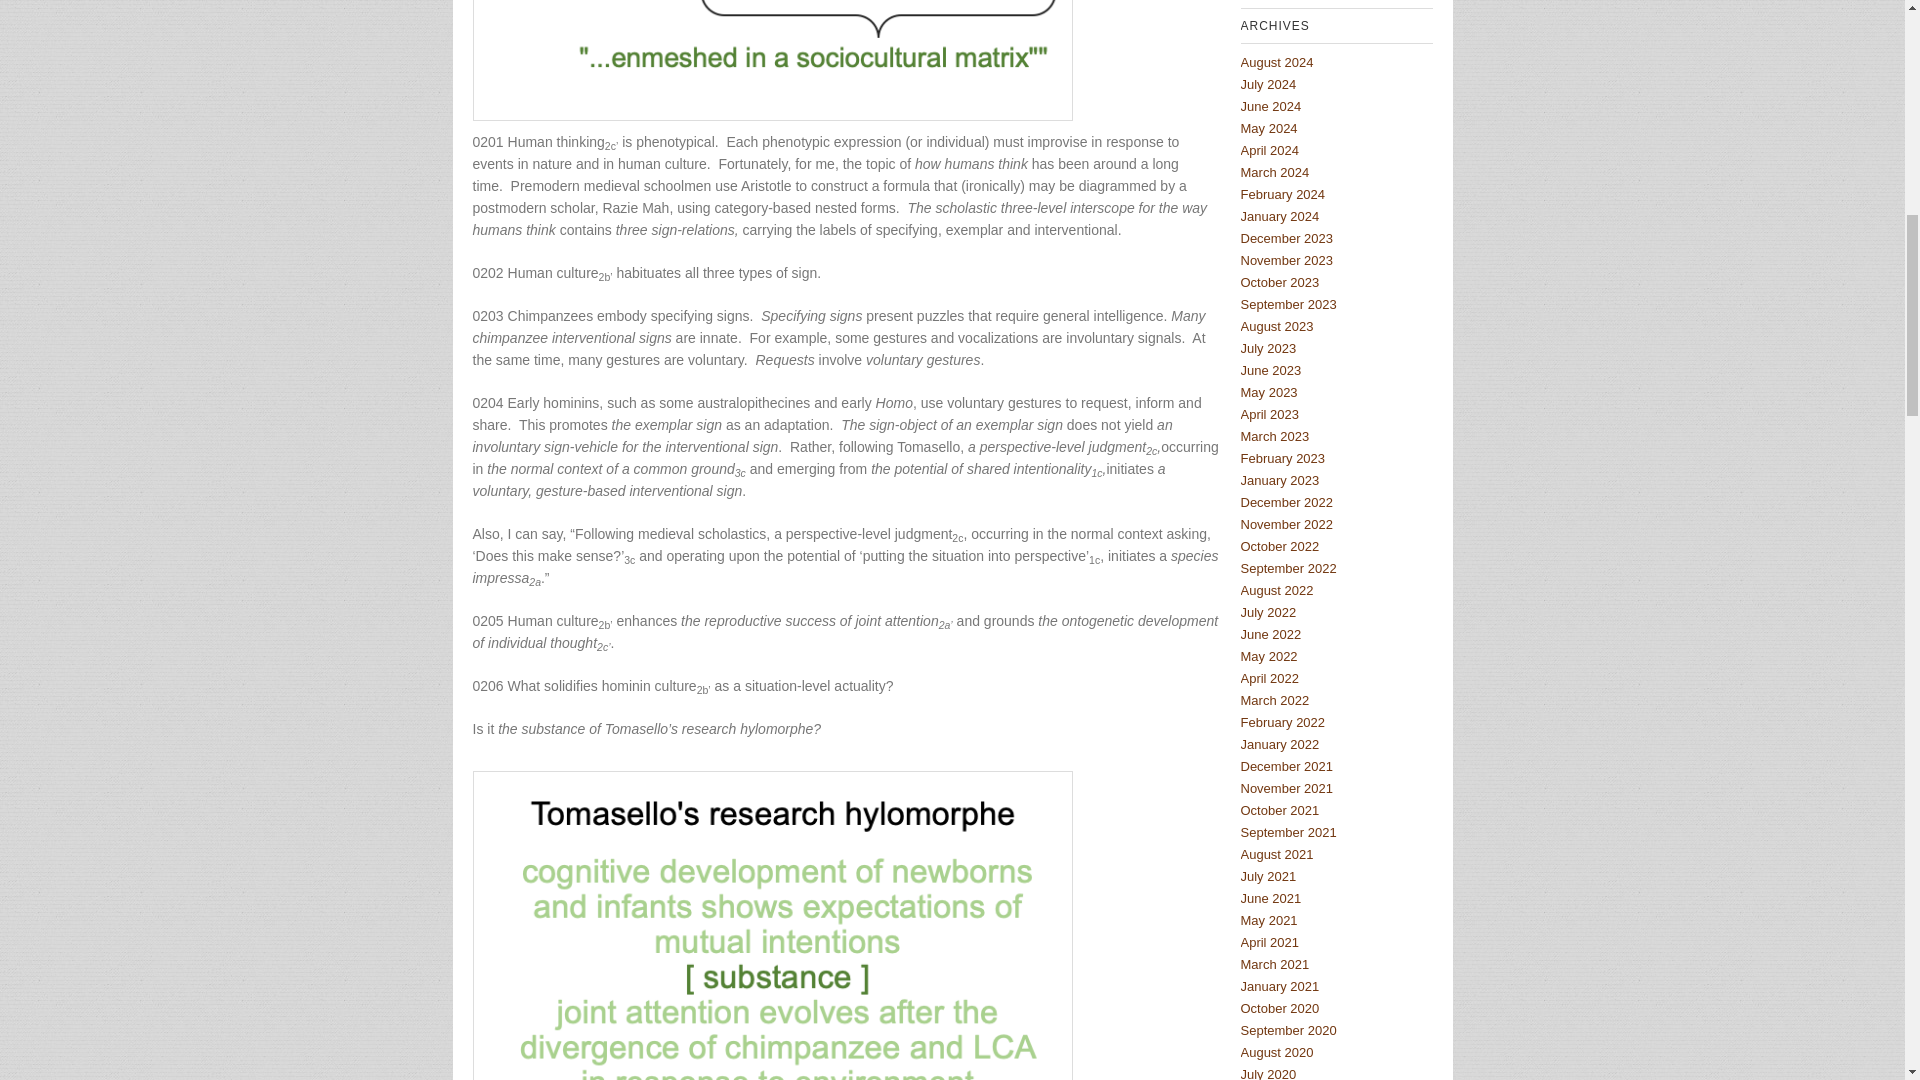 The height and width of the screenshot is (1080, 1920). What do you see at coordinates (1280, 282) in the screenshot?
I see `October 2023` at bounding box center [1280, 282].